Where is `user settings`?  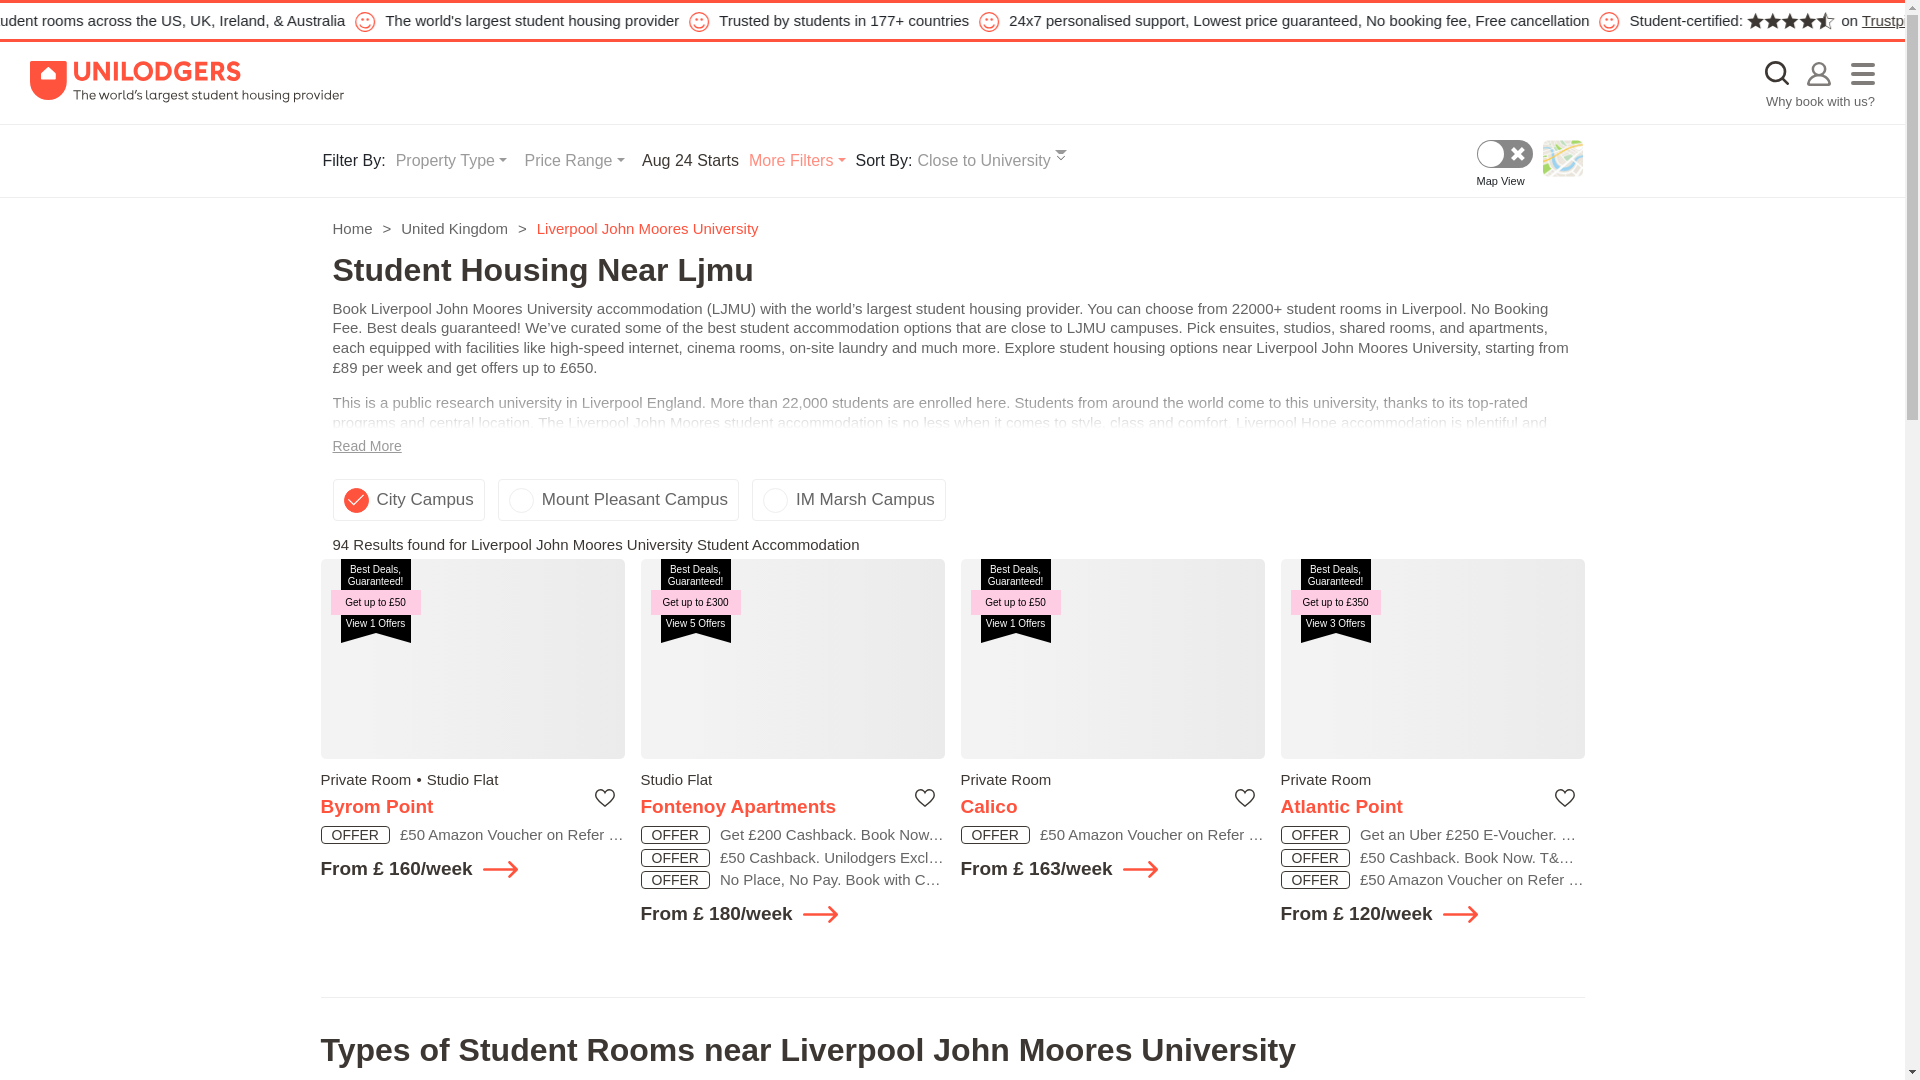 user settings is located at coordinates (1818, 73).